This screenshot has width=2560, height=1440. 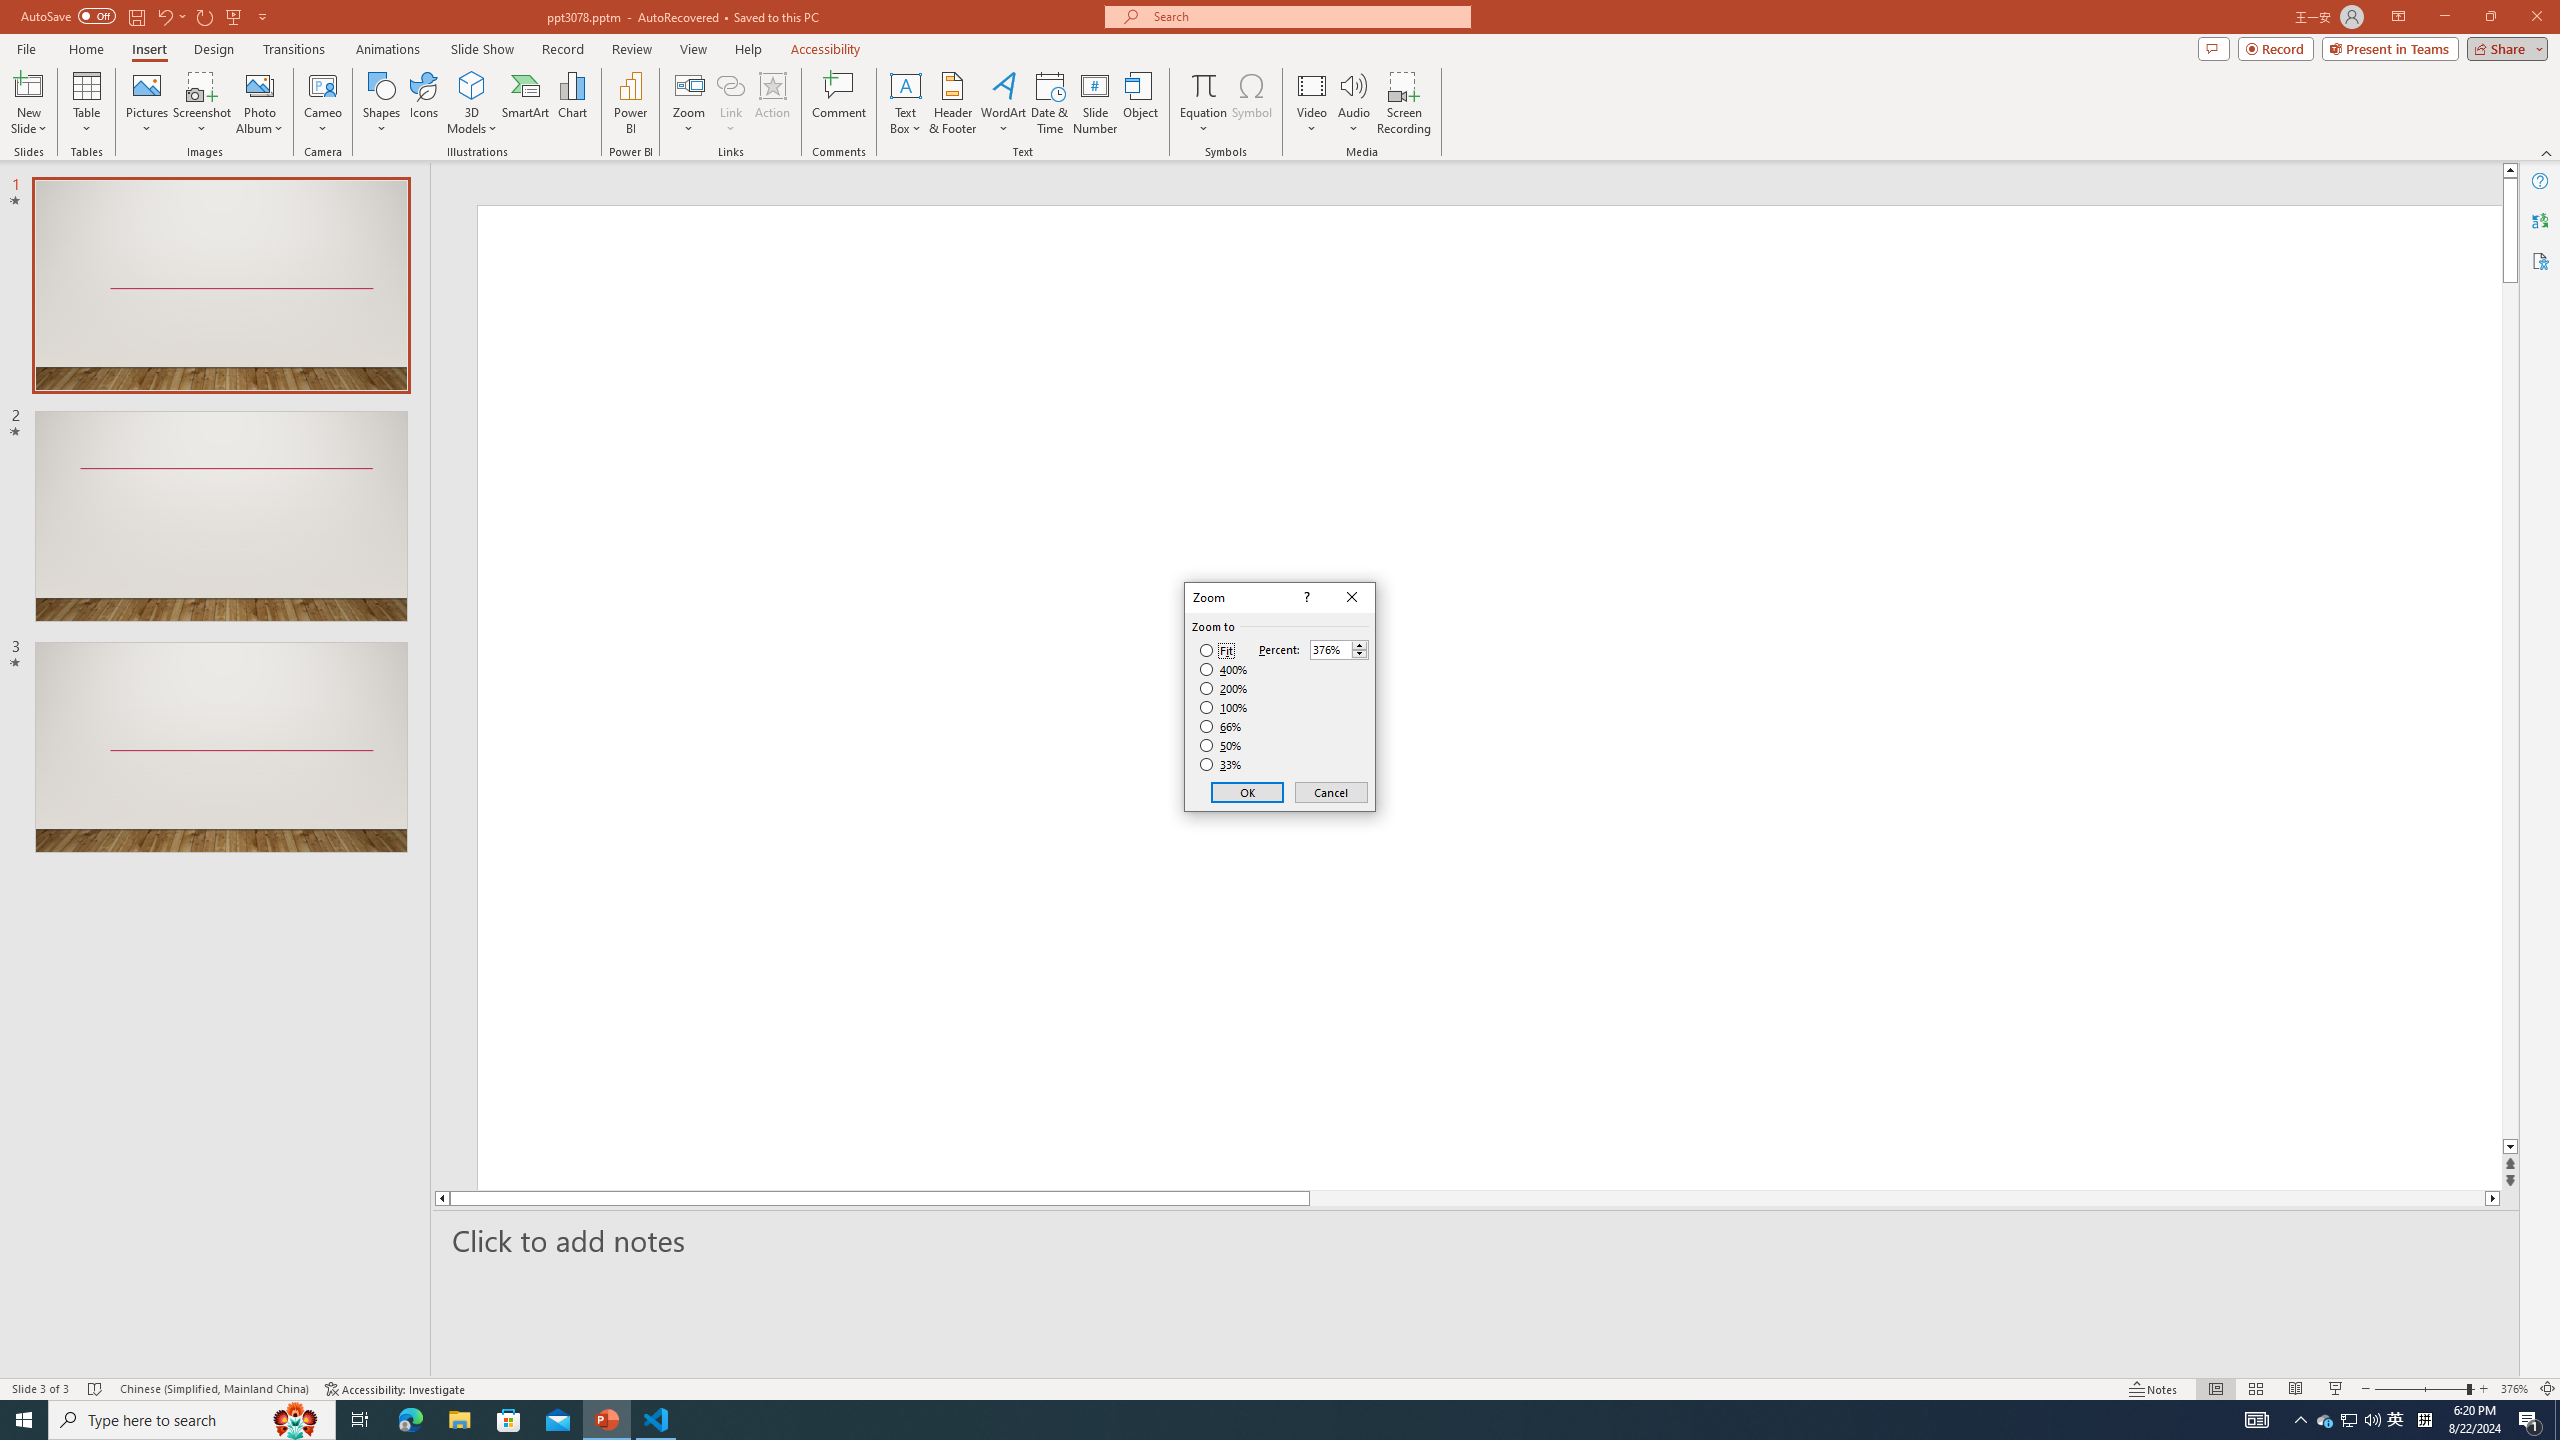 I want to click on Slide Notes, so click(x=1477, y=1240).